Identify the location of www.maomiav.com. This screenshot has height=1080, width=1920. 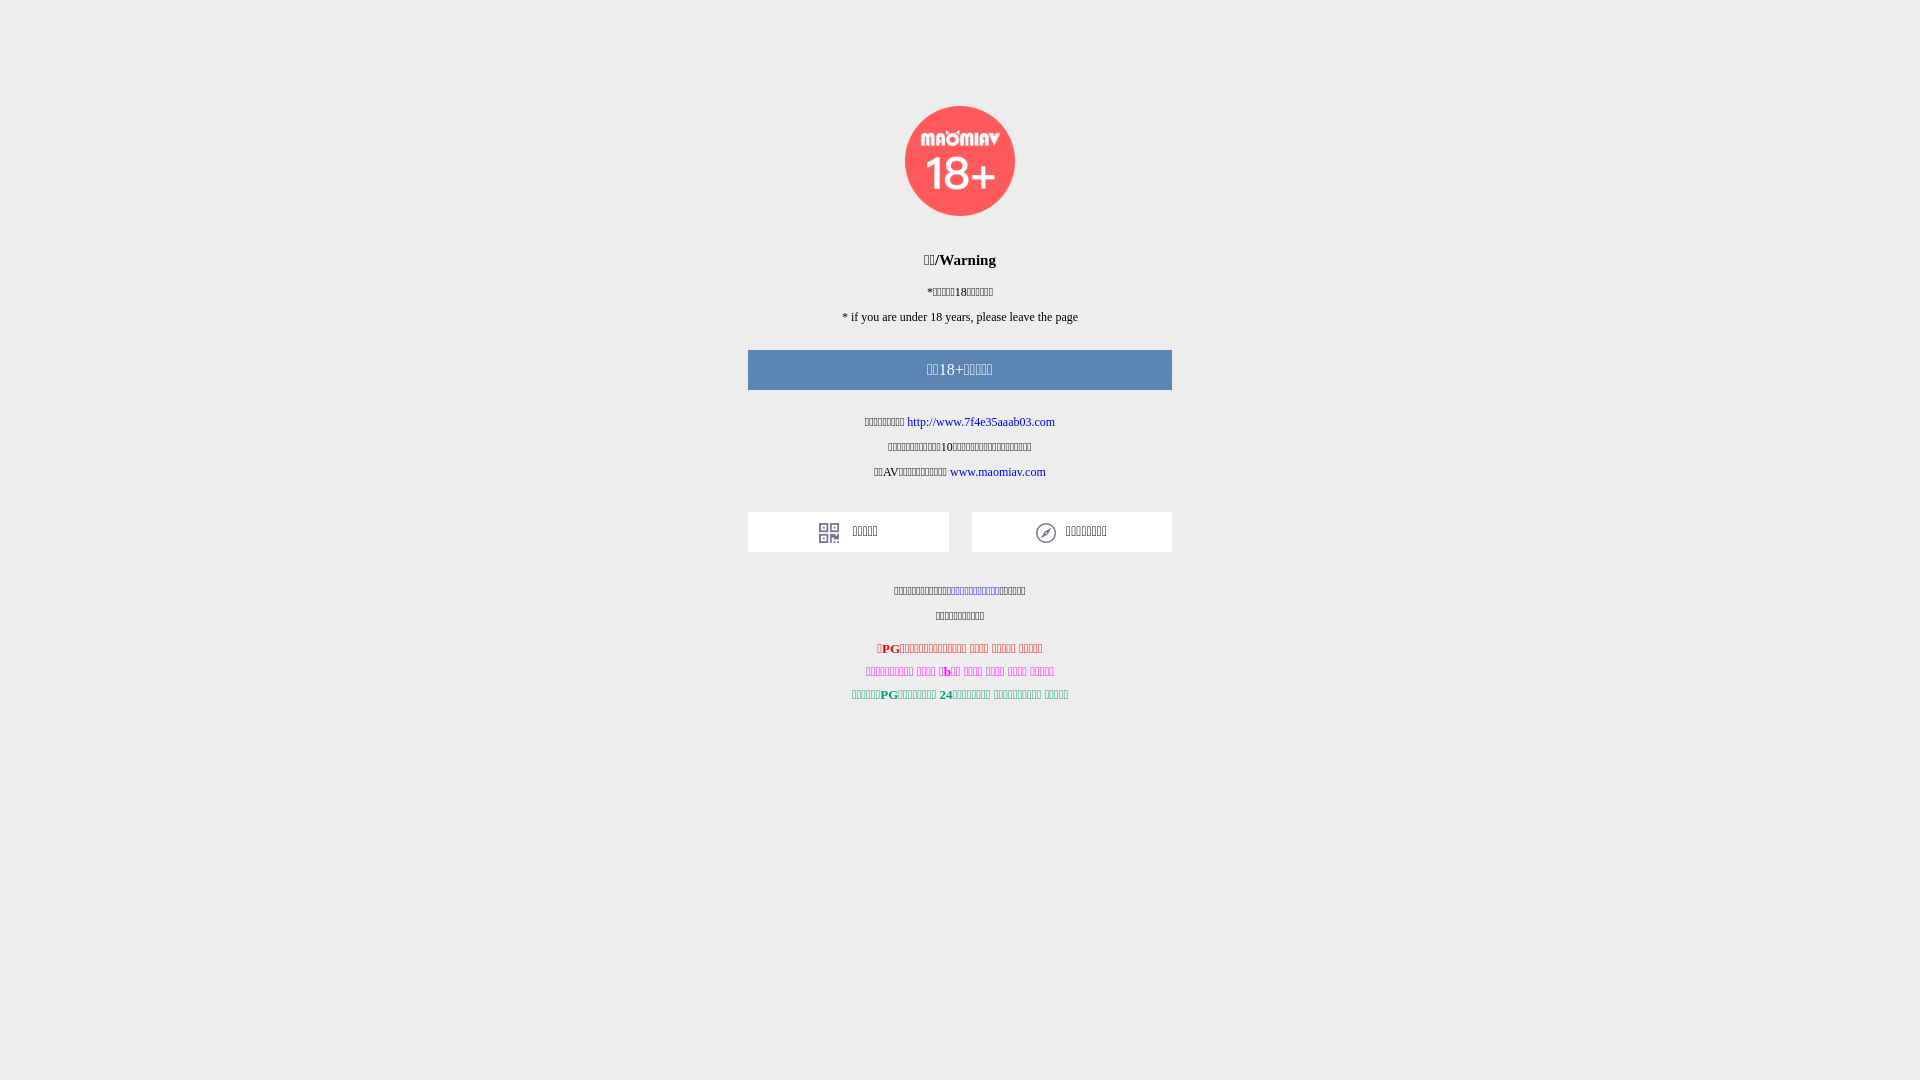
(998, 472).